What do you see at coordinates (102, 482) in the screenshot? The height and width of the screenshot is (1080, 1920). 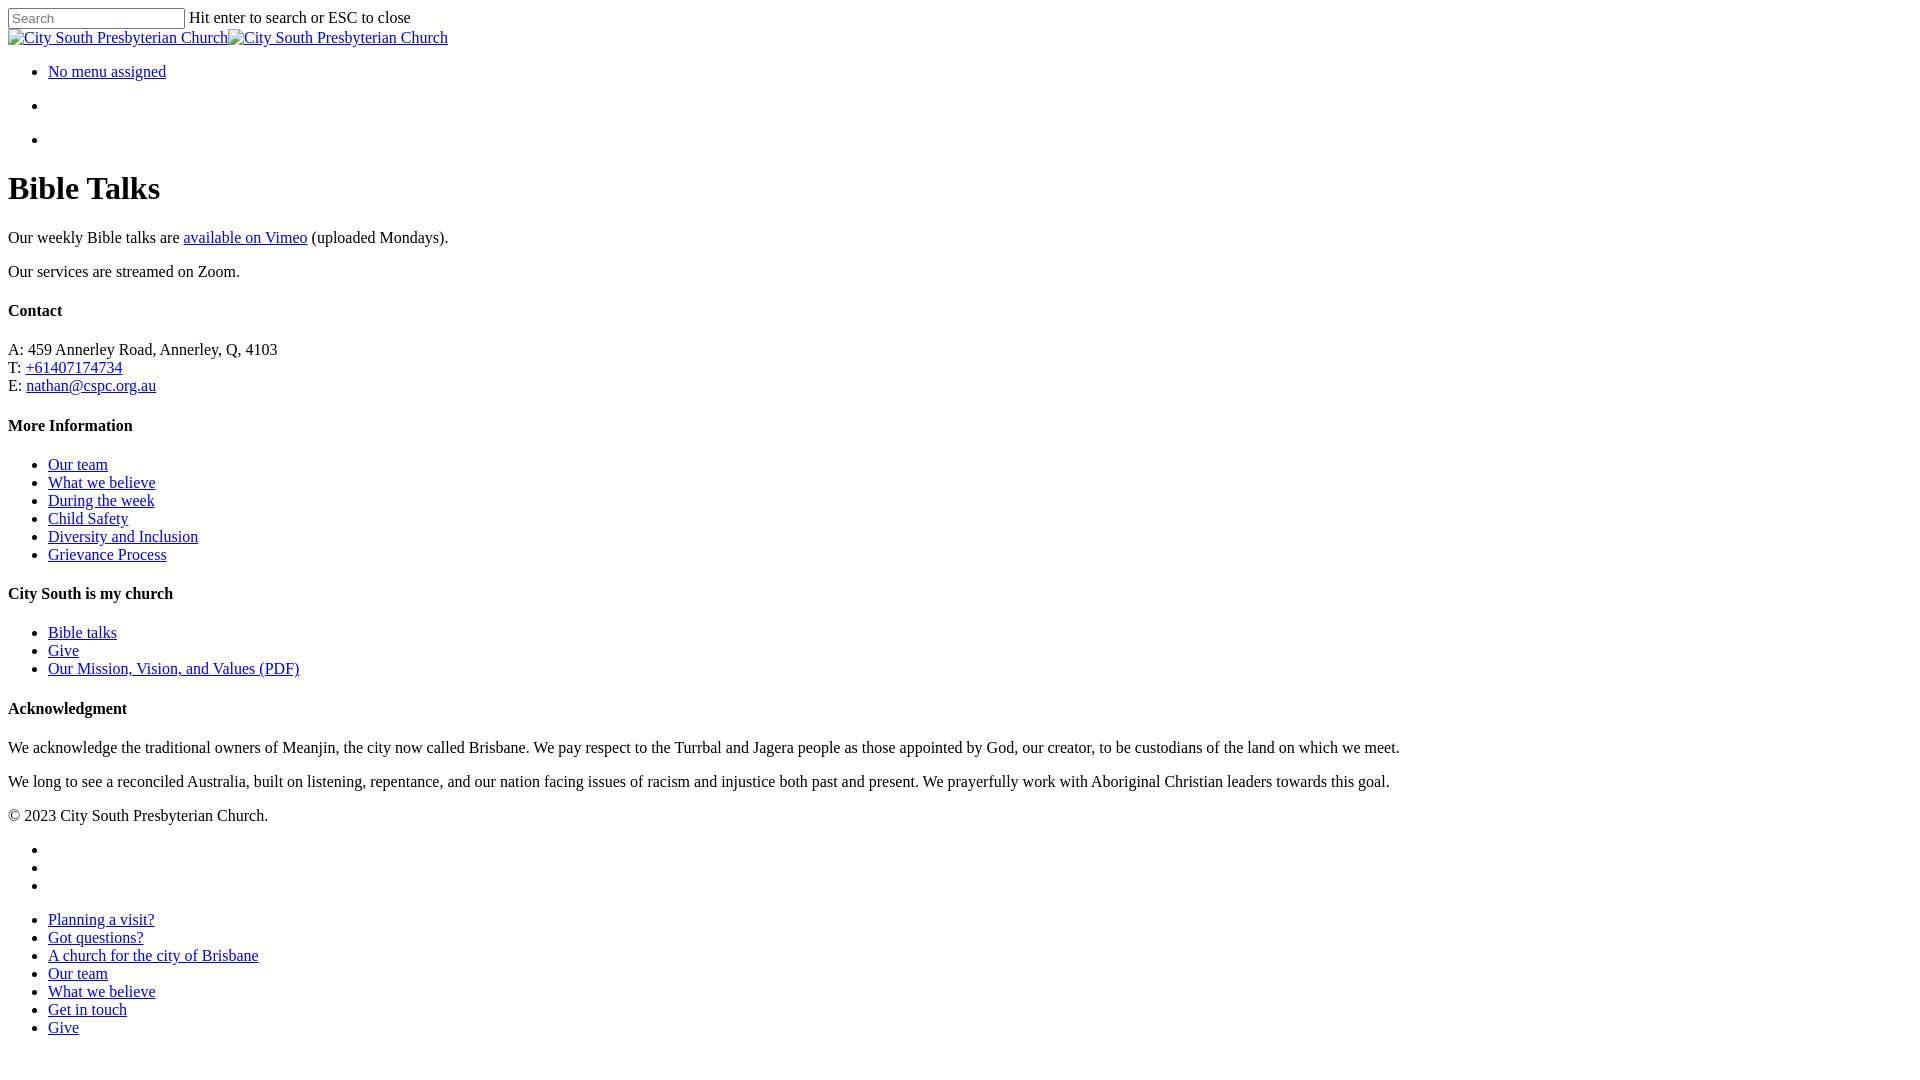 I see `What we believe` at bounding box center [102, 482].